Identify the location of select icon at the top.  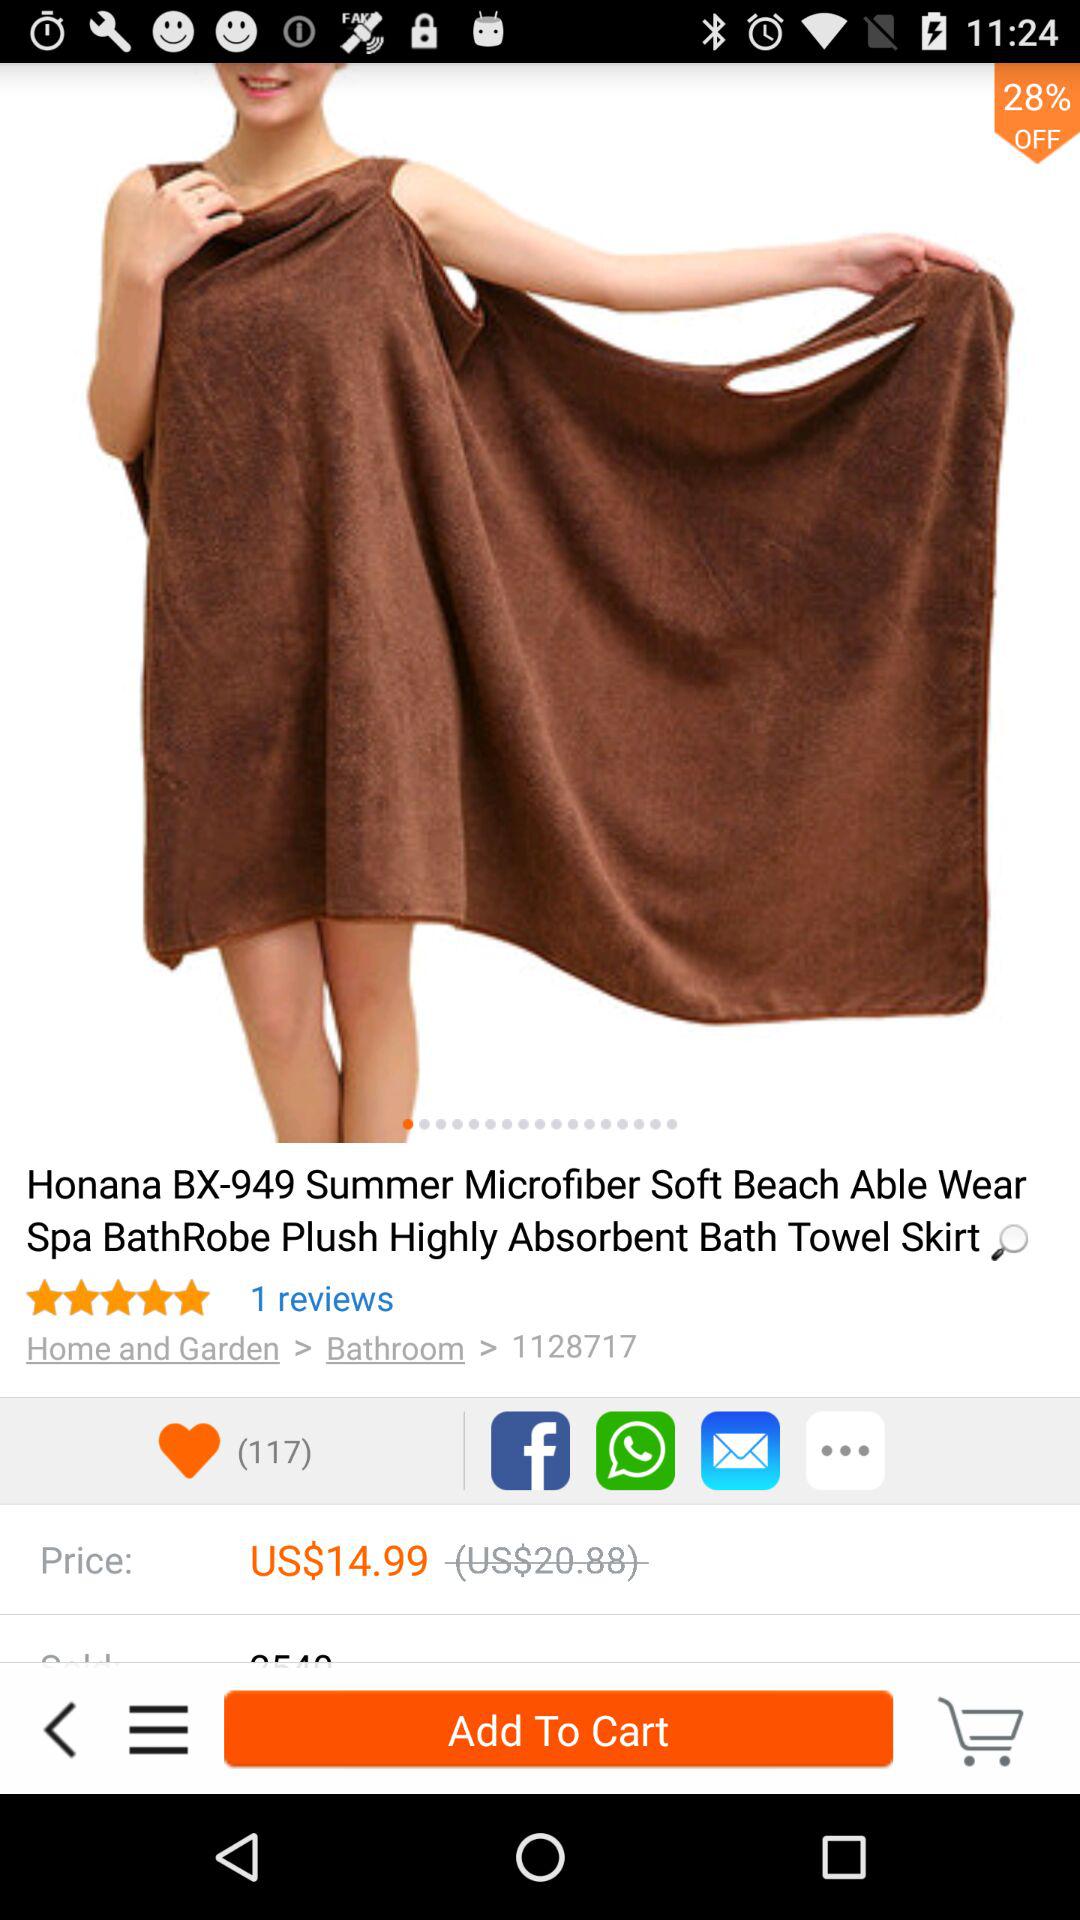
(540, 602).